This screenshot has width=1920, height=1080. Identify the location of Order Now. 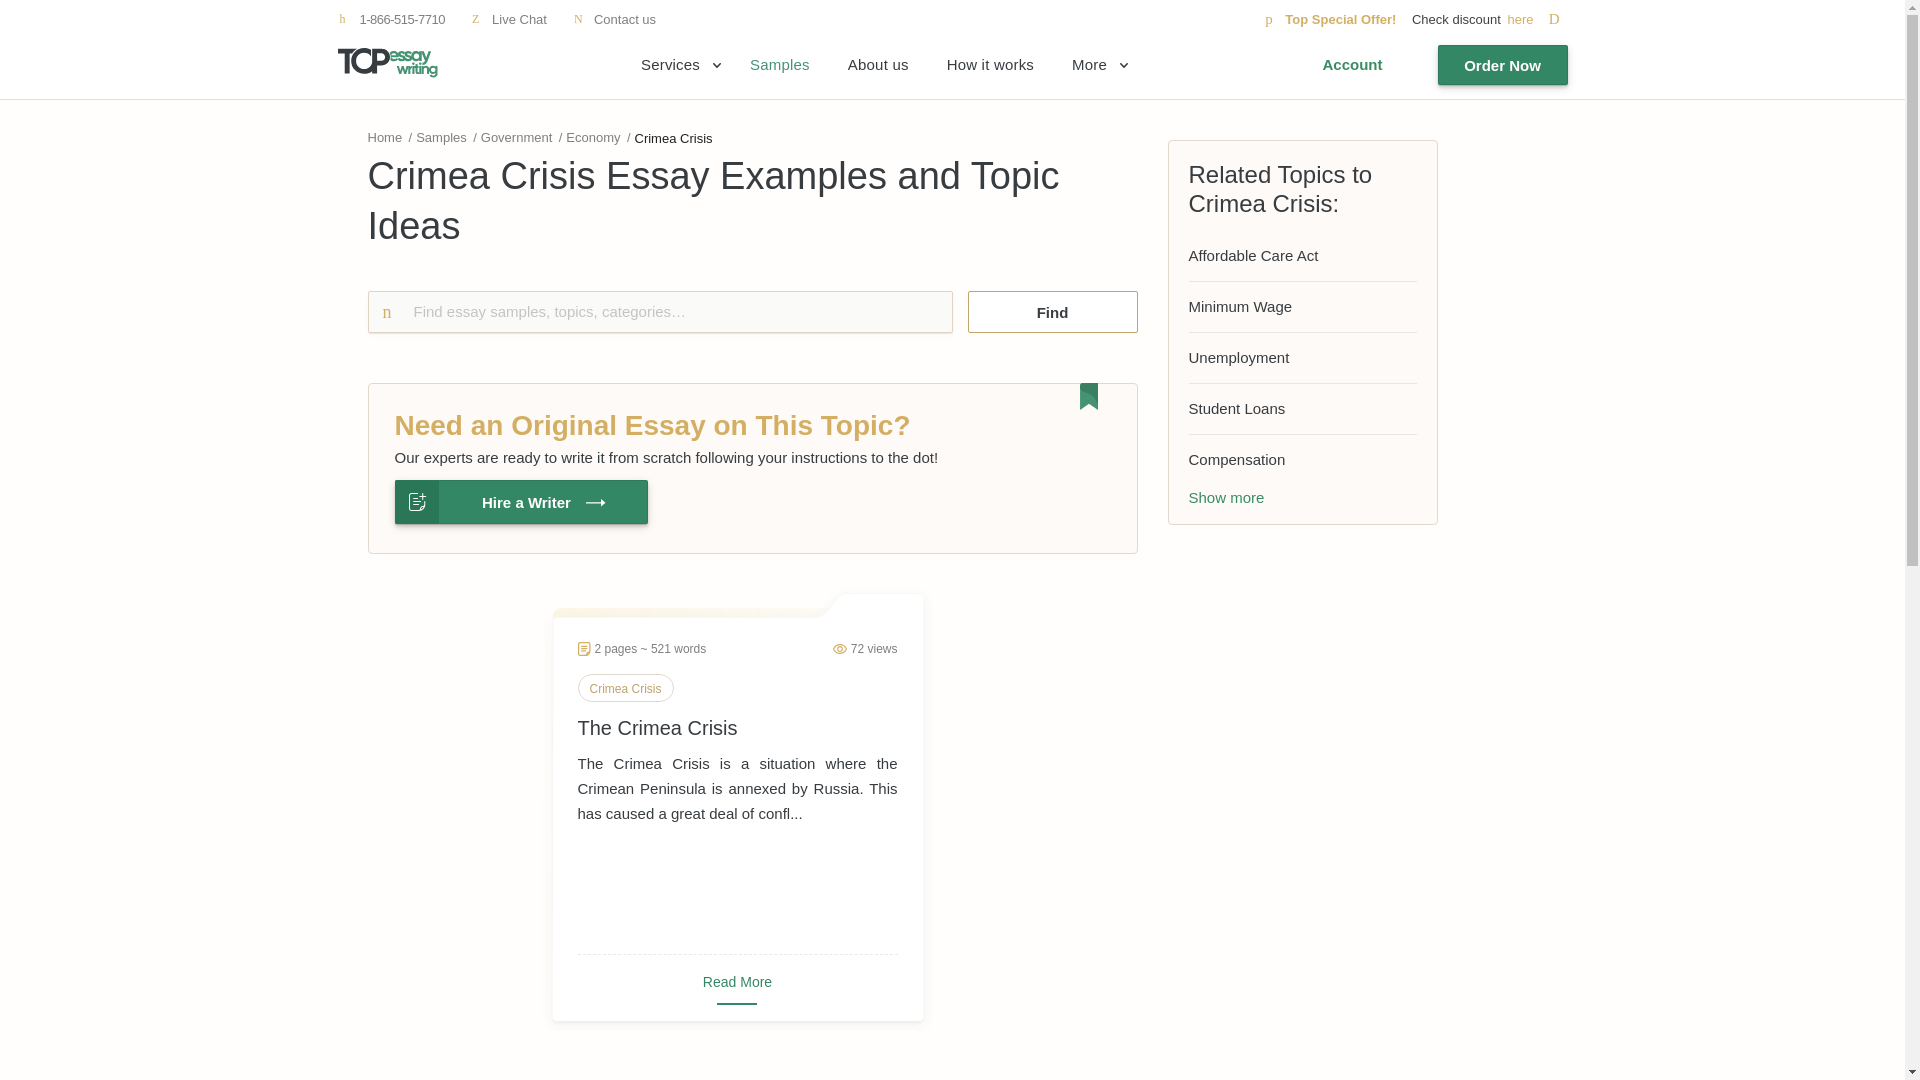
(1503, 65).